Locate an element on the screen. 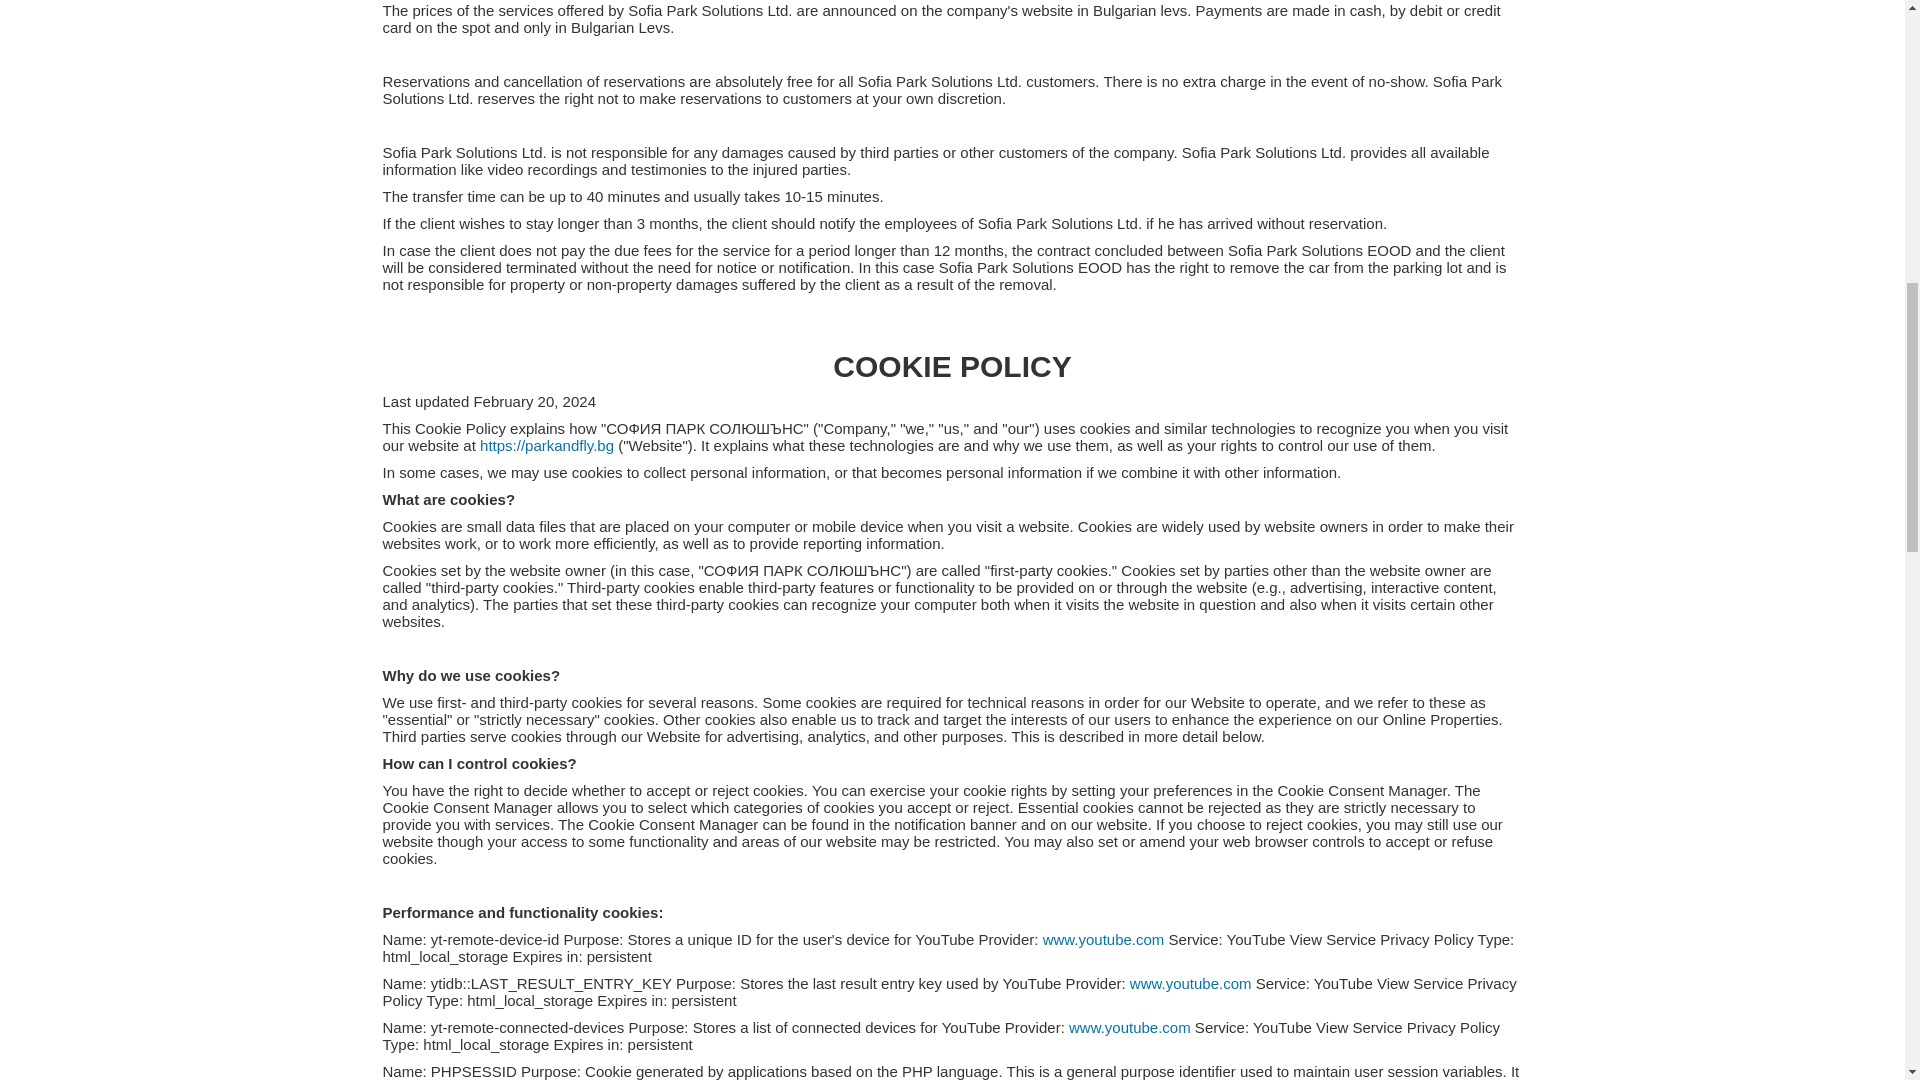 The width and height of the screenshot is (1920, 1080). www.youtube.com is located at coordinates (1104, 939).